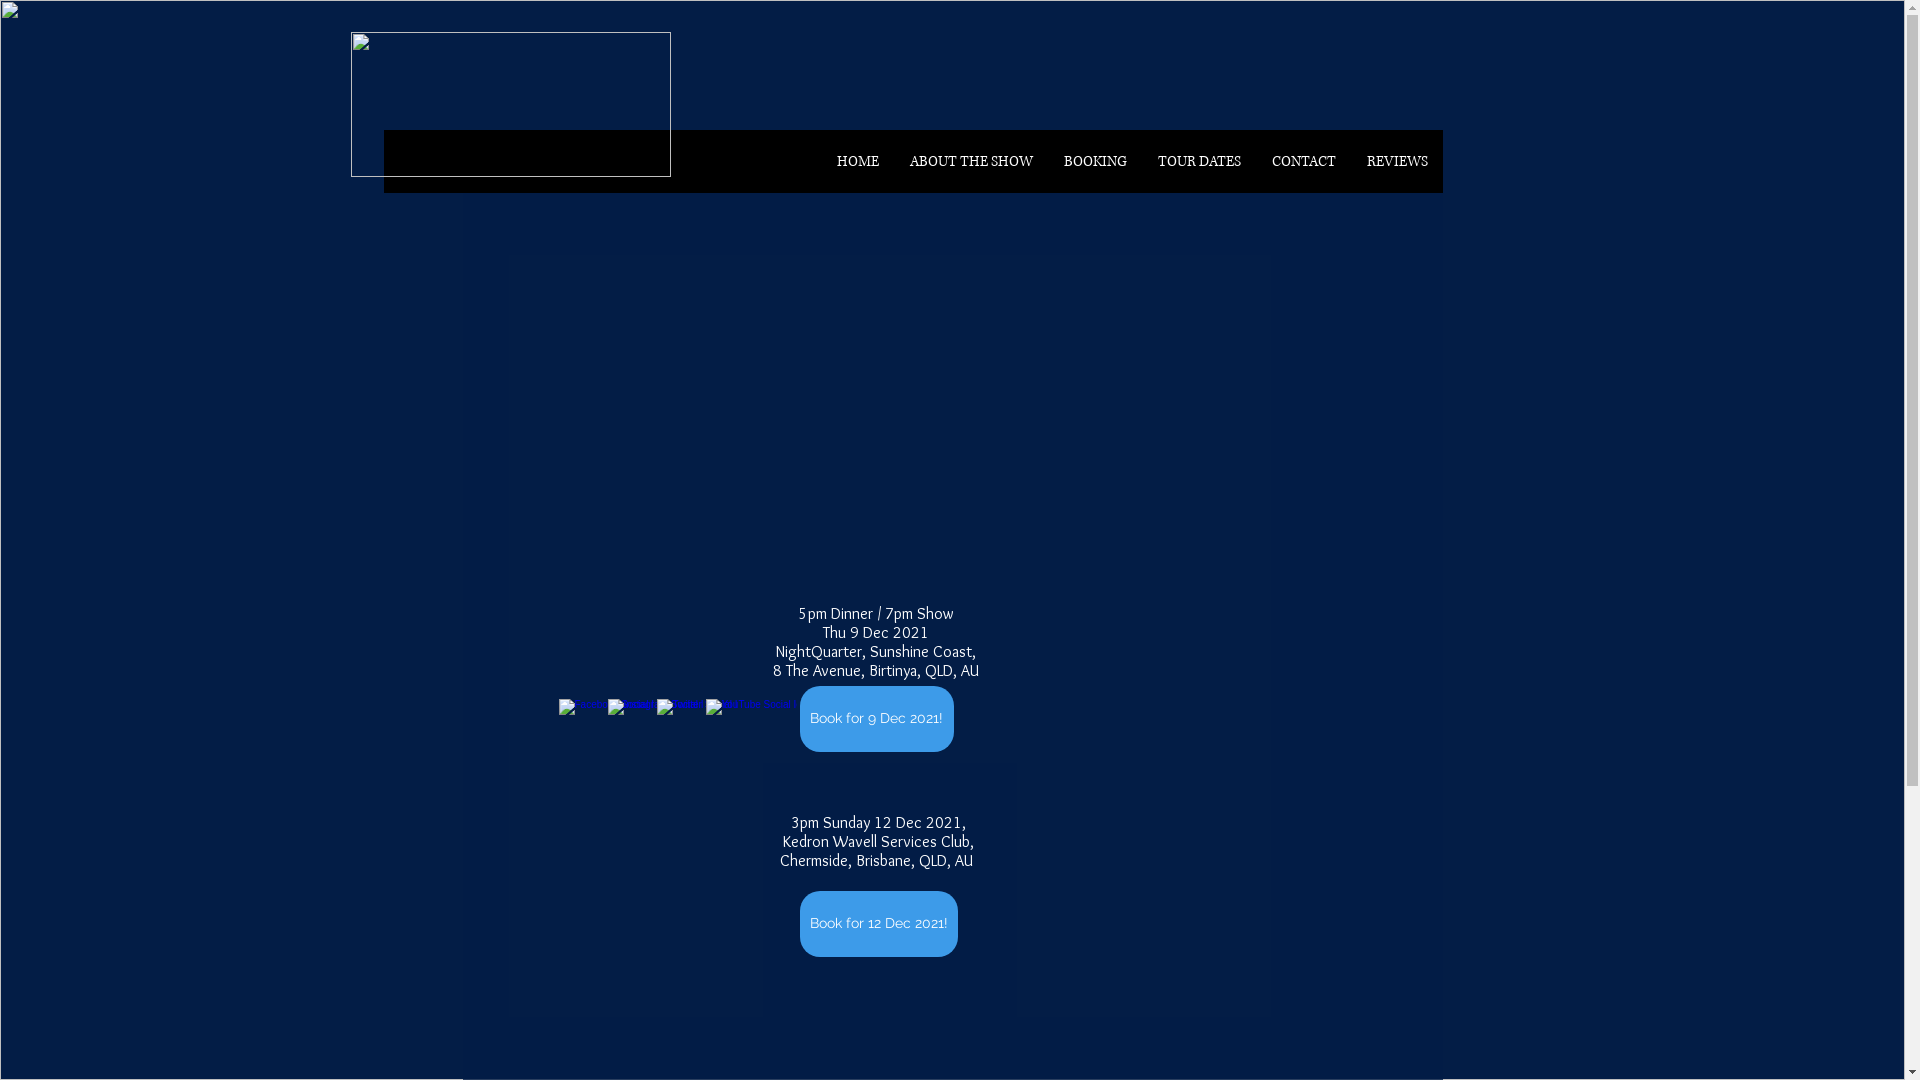 The image size is (1920, 1080). I want to click on Book for 12 Dec 2021!, so click(879, 924).